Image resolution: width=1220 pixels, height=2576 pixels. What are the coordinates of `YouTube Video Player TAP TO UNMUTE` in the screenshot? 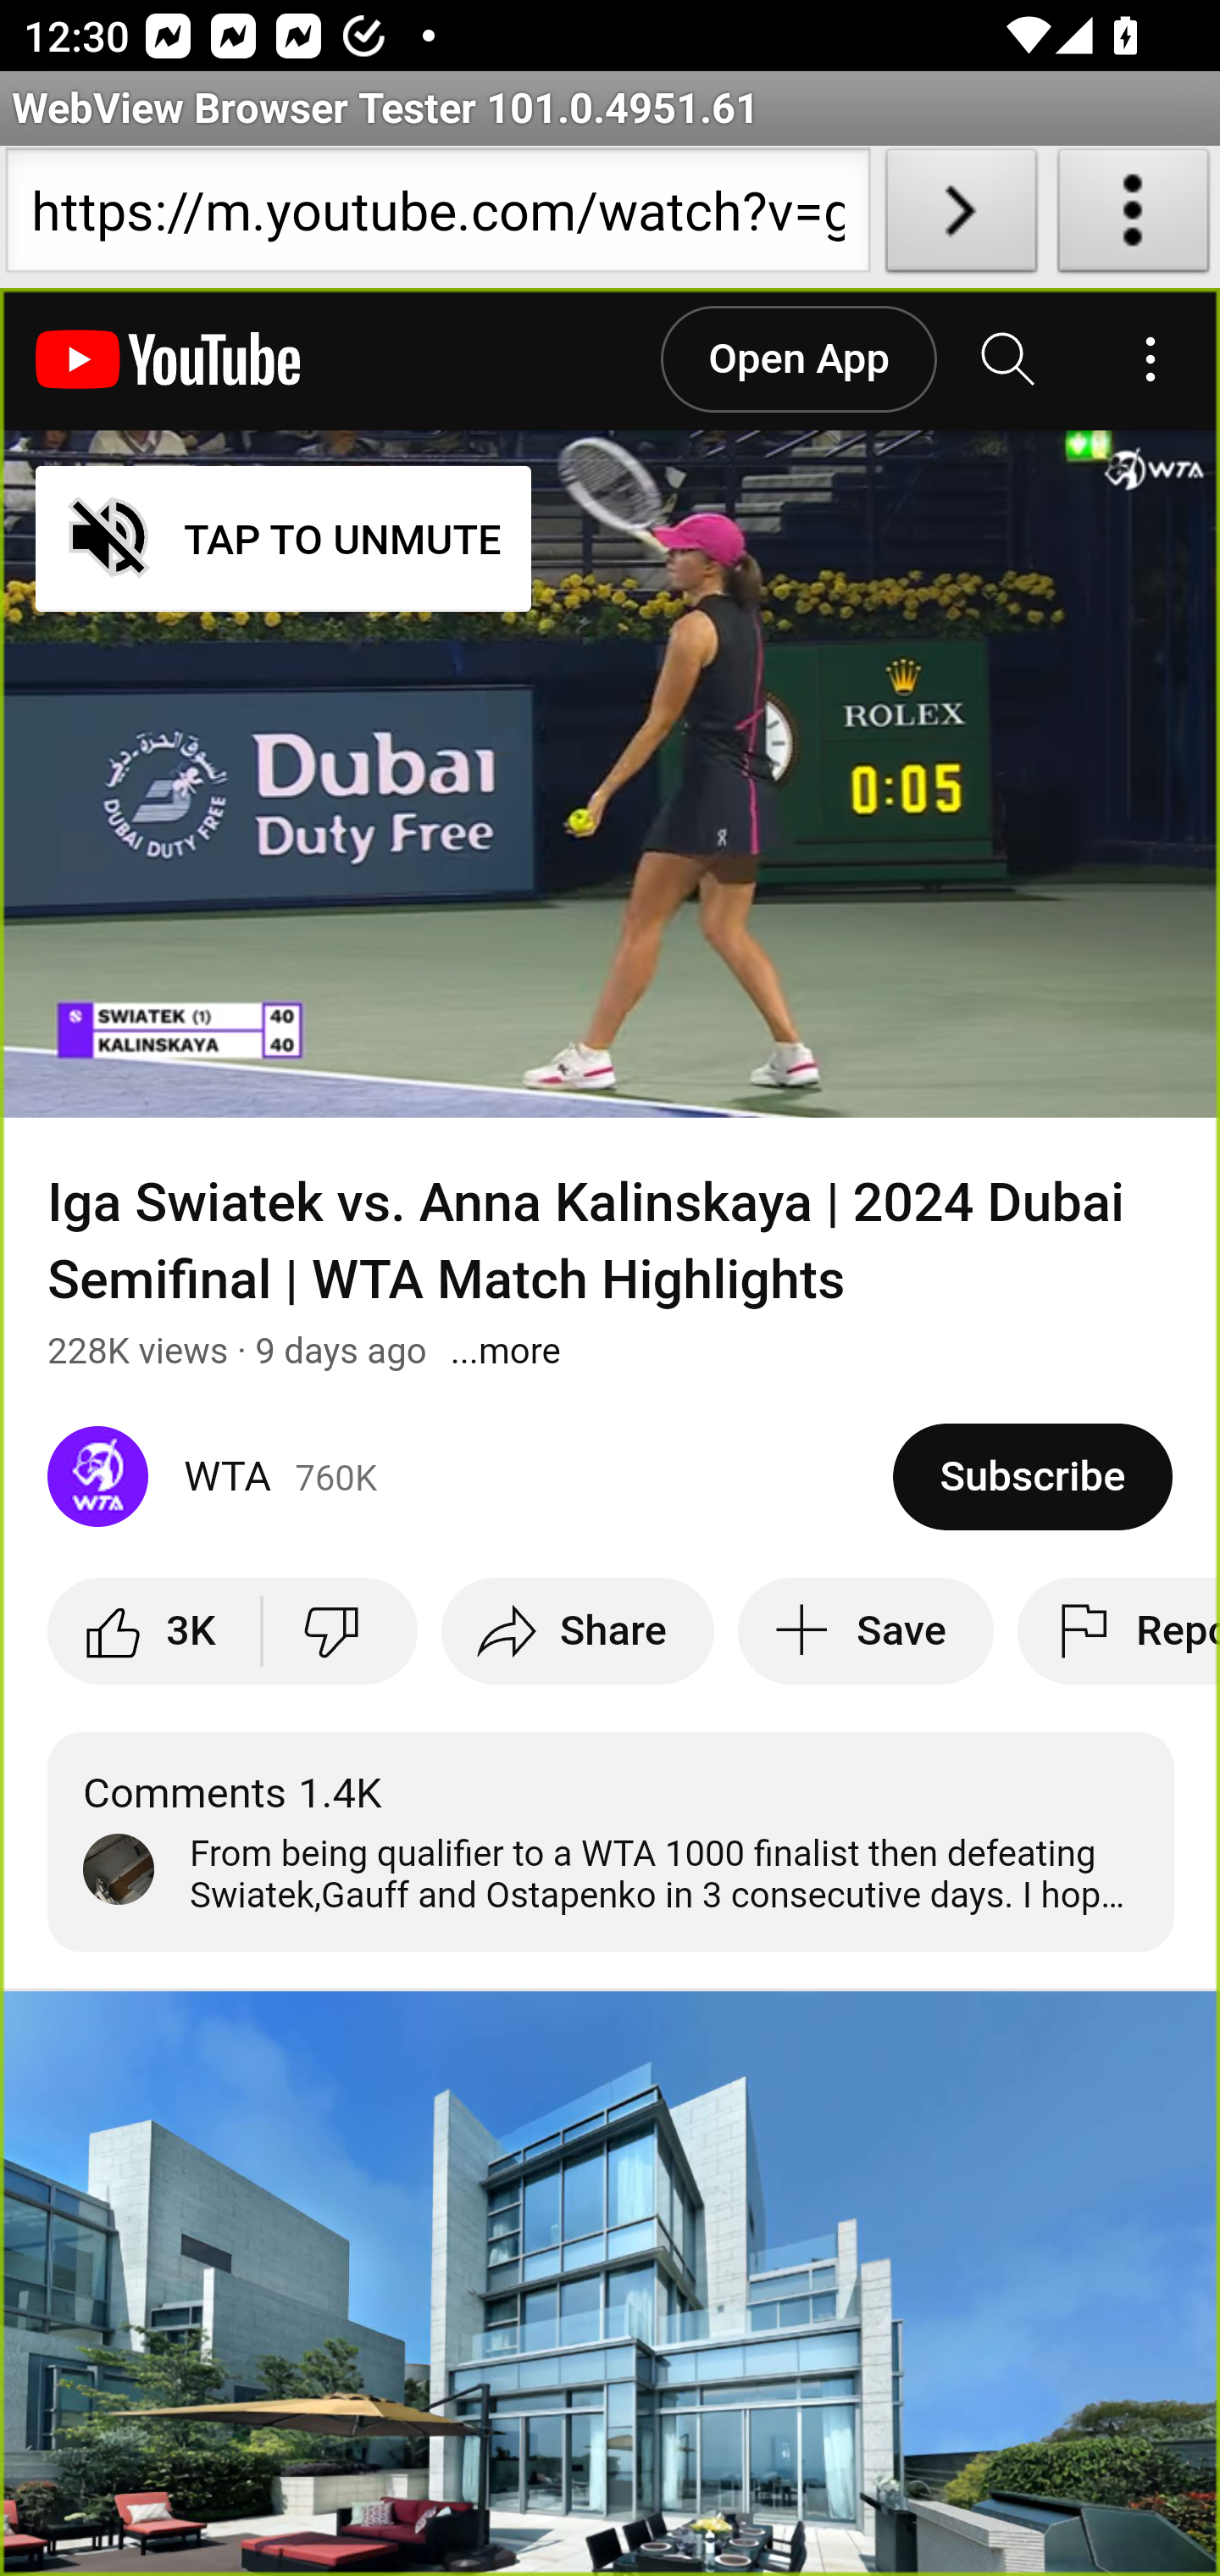 It's located at (610, 774).